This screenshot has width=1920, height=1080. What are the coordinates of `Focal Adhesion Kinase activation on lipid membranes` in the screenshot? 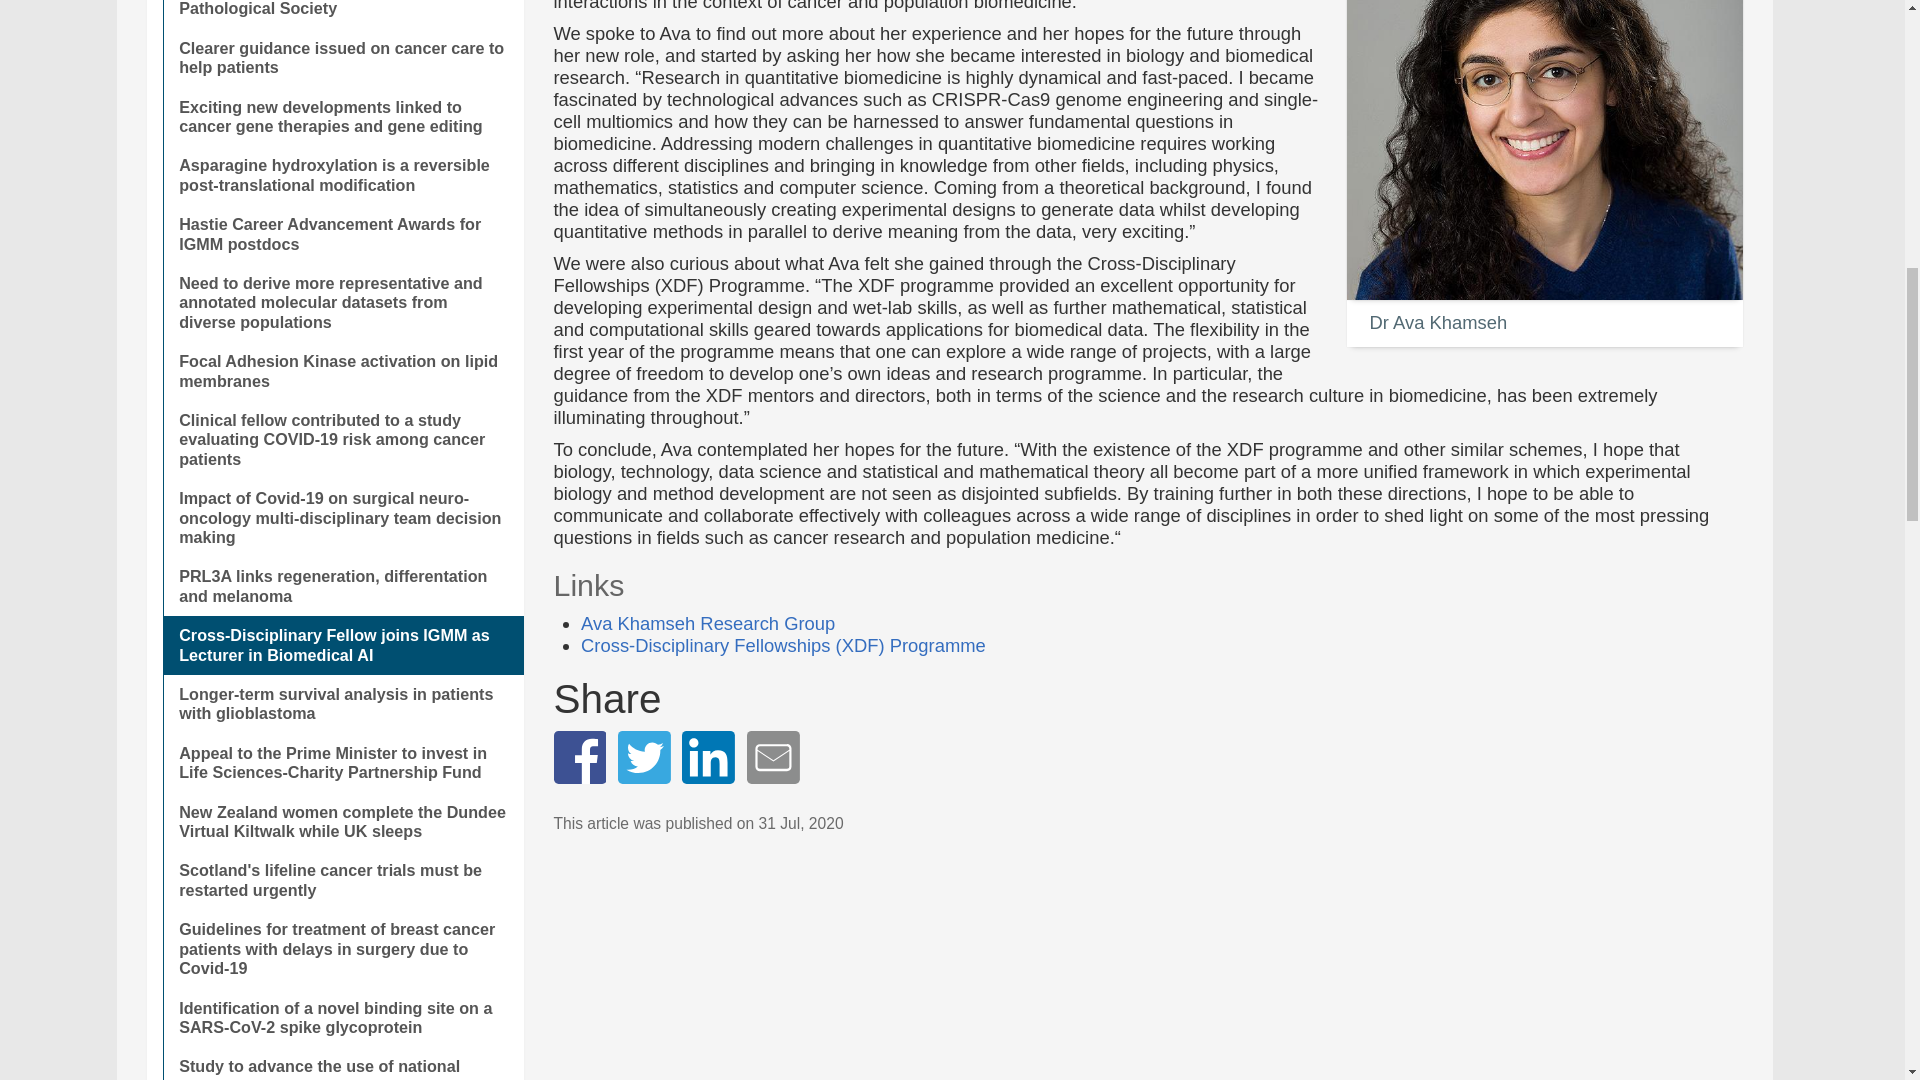 It's located at (342, 371).